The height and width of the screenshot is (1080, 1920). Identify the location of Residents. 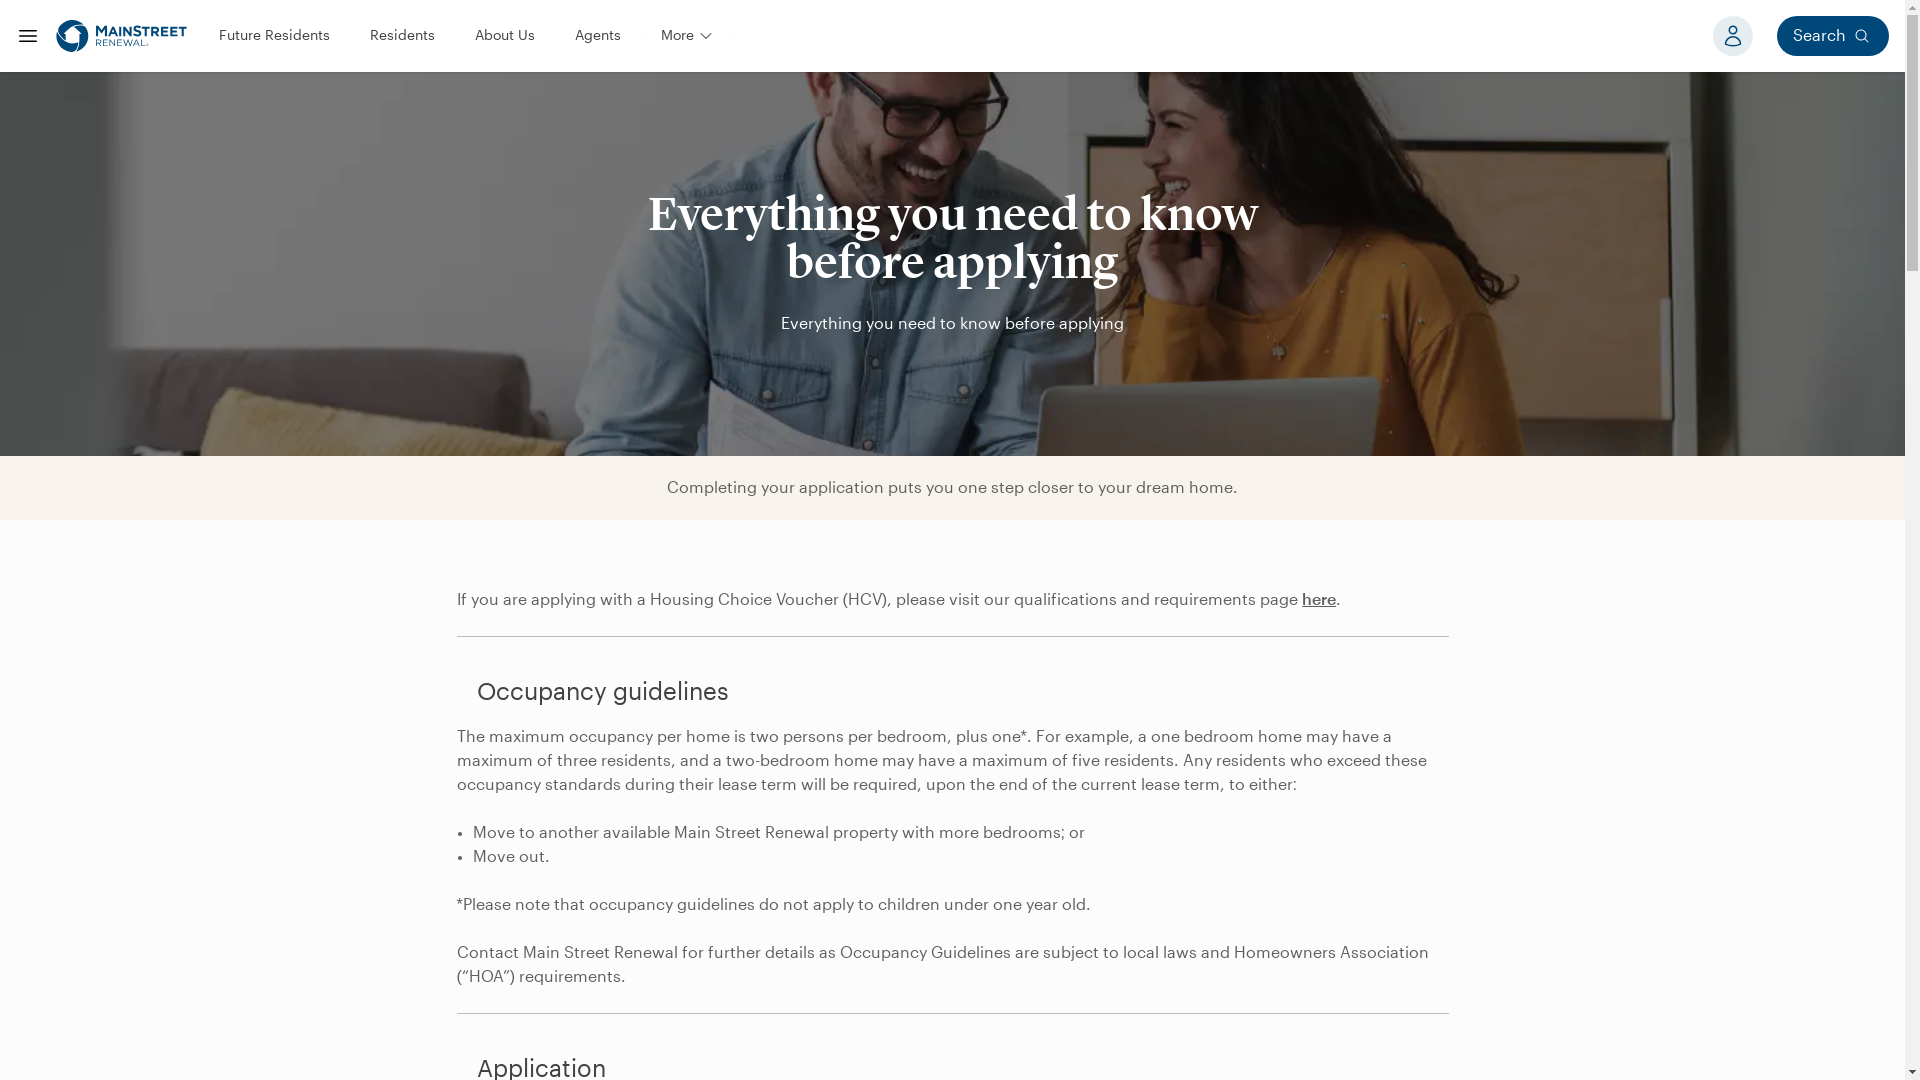
(402, 36).